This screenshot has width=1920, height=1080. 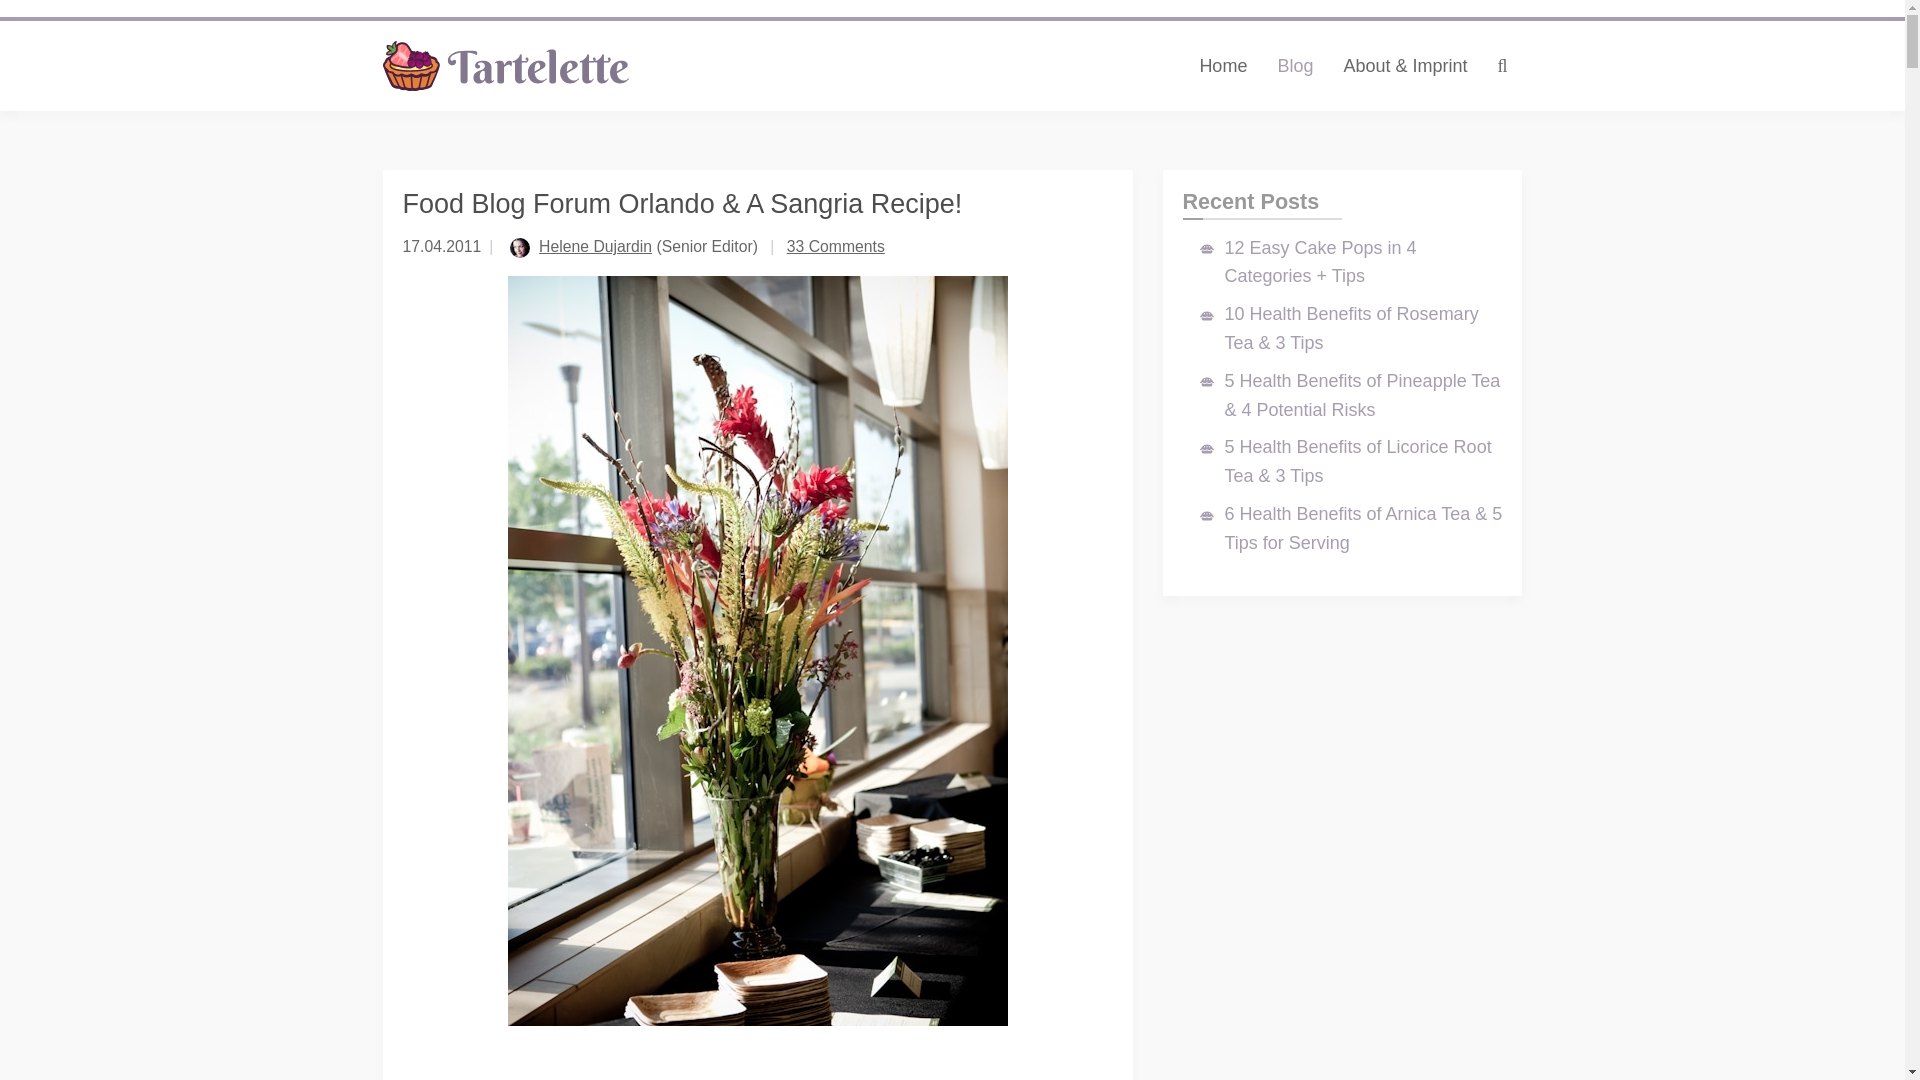 I want to click on Helene Dujardin, so click(x=596, y=246).